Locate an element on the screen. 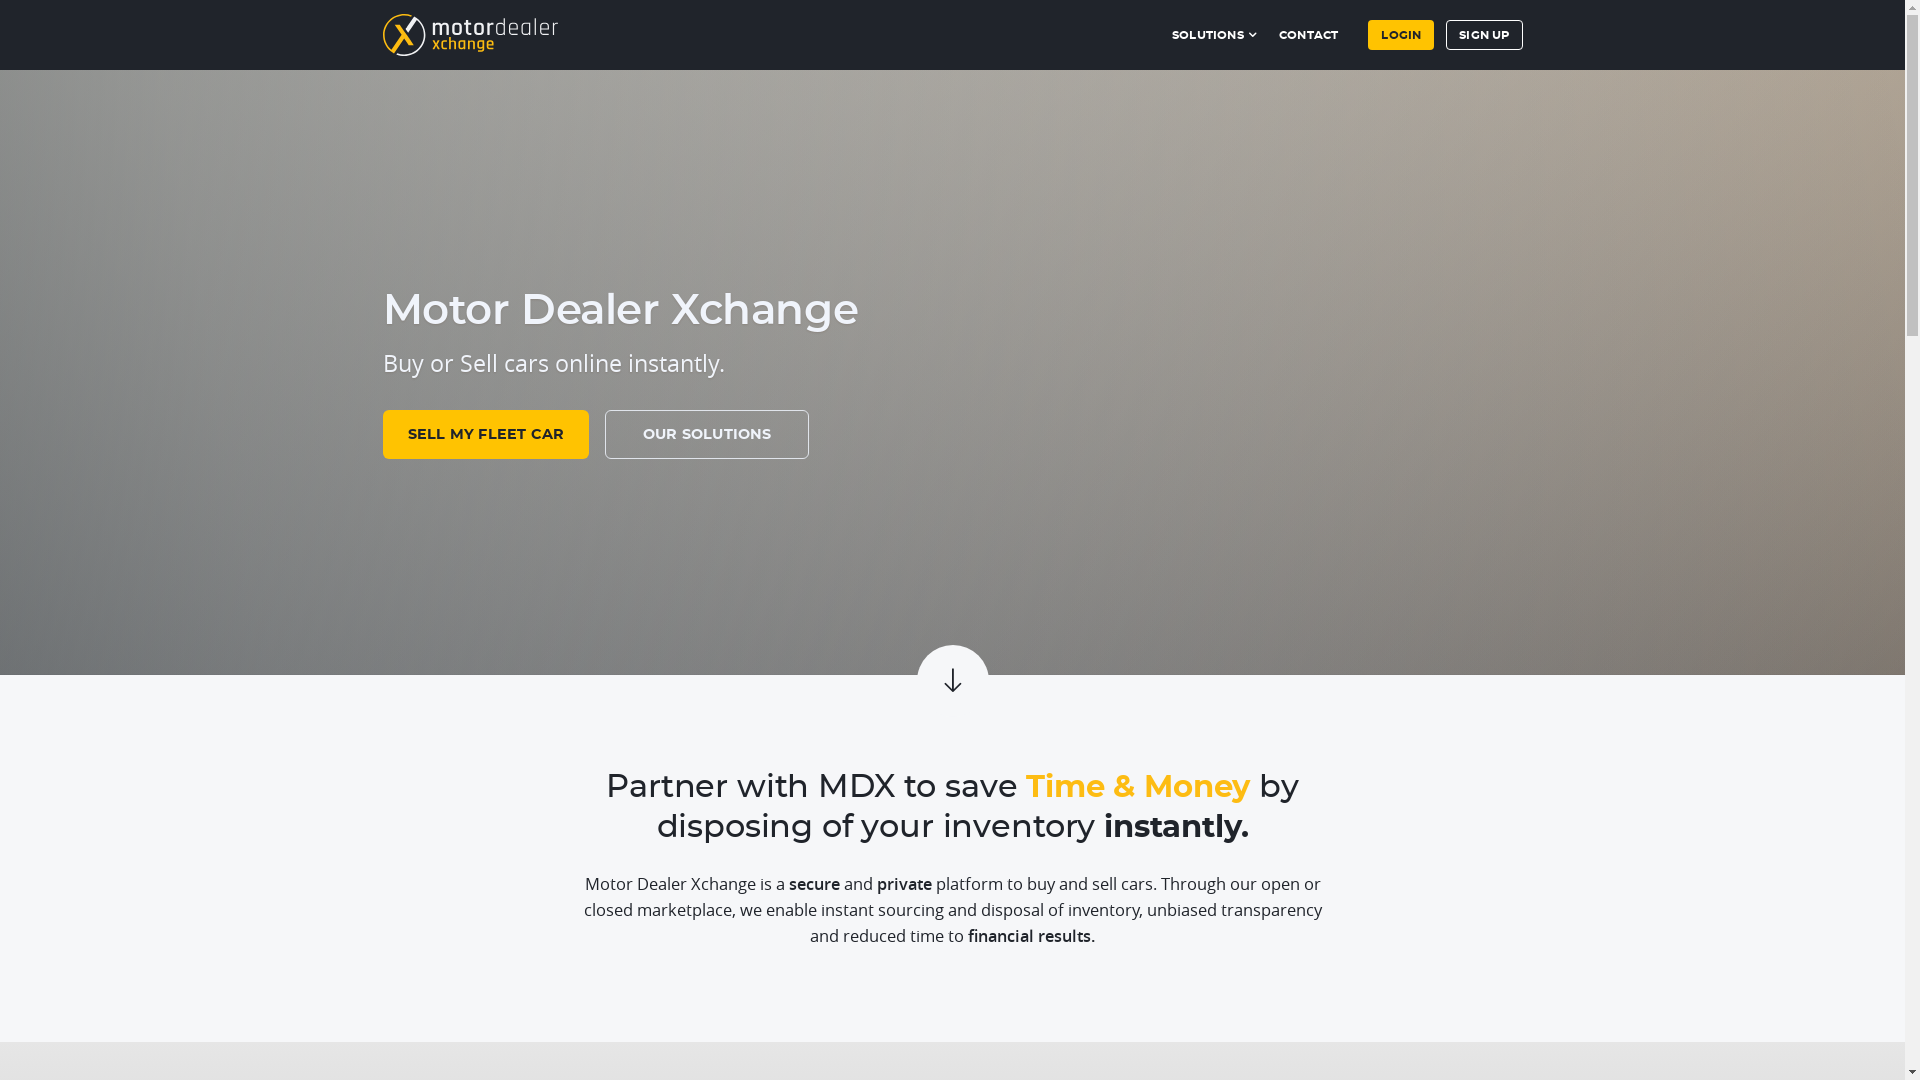  SELL MY FLEET CAR is located at coordinates (486, 434).